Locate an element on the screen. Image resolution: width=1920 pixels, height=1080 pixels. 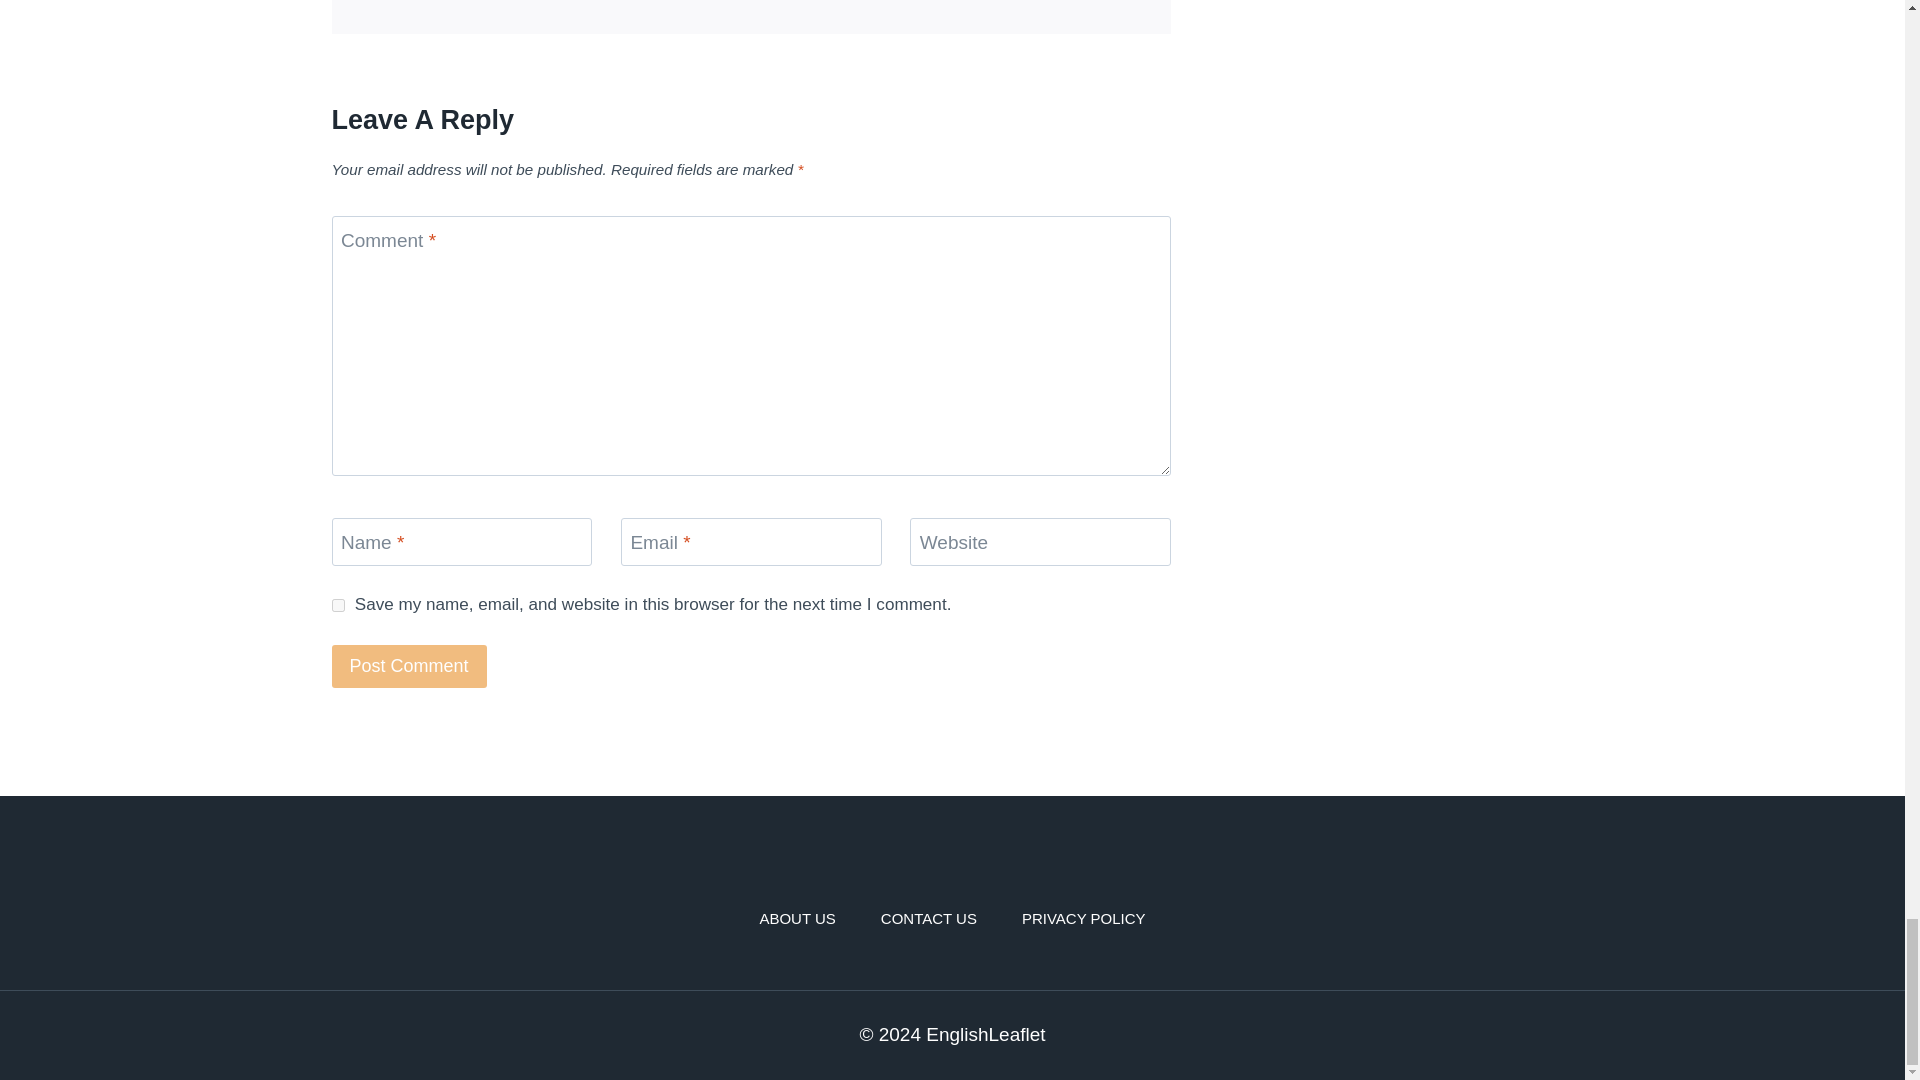
yes is located at coordinates (338, 606).